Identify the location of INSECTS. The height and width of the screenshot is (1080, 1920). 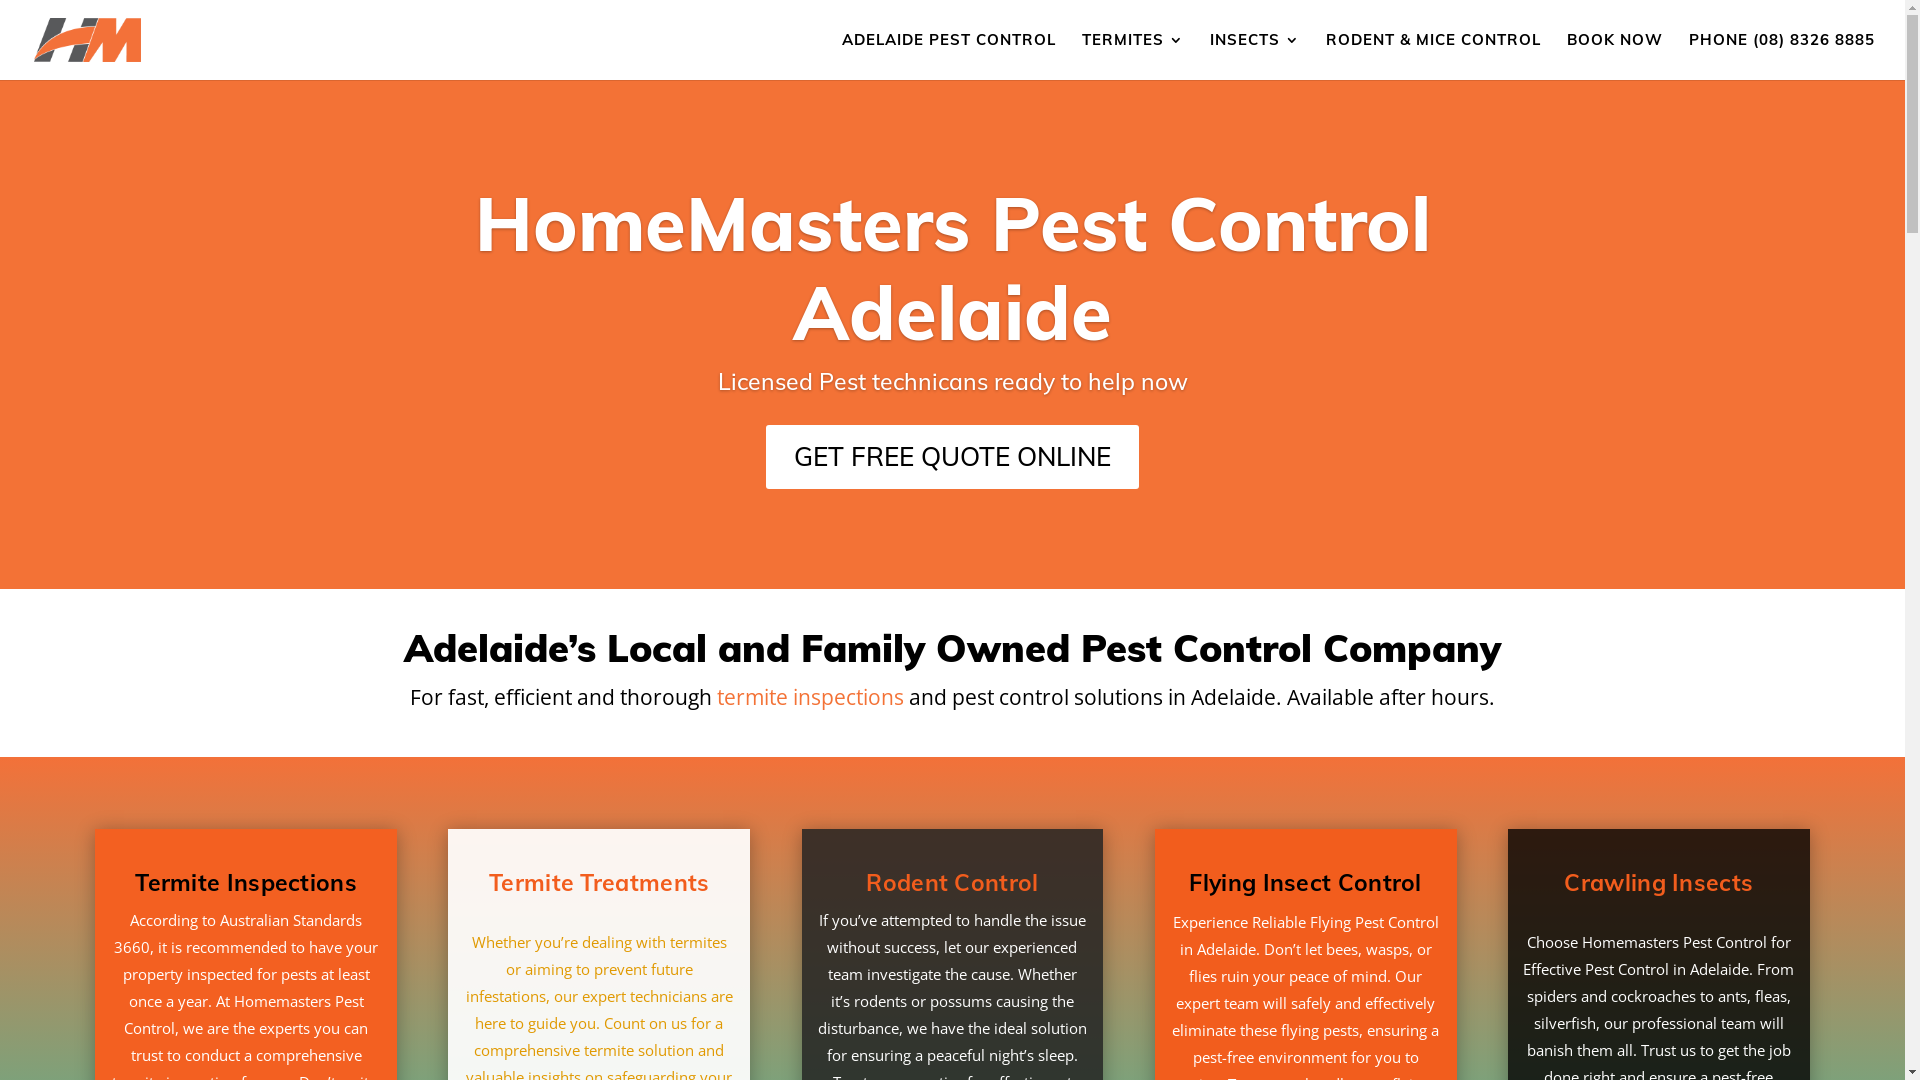
(1255, 56).